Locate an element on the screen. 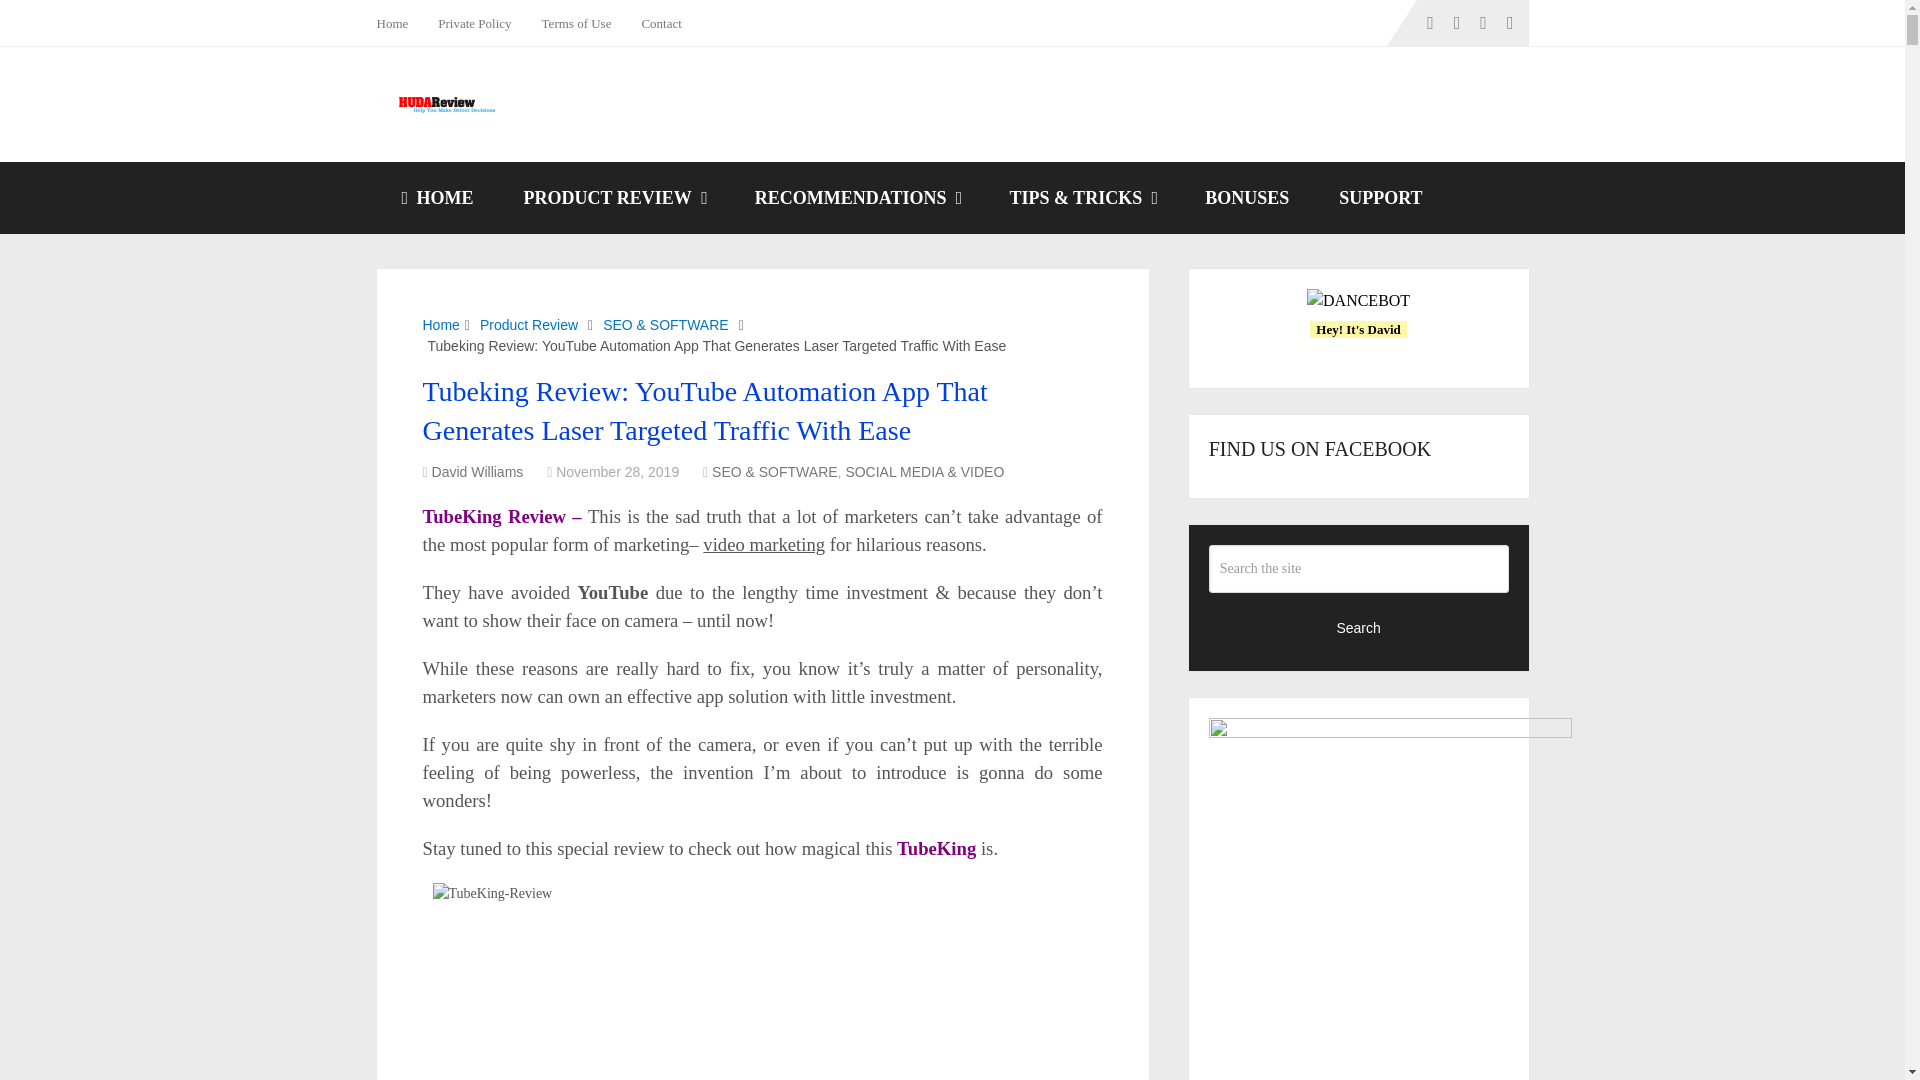 Image resolution: width=1920 pixels, height=1080 pixels. RECOMMENDATIONS is located at coordinates (856, 198).